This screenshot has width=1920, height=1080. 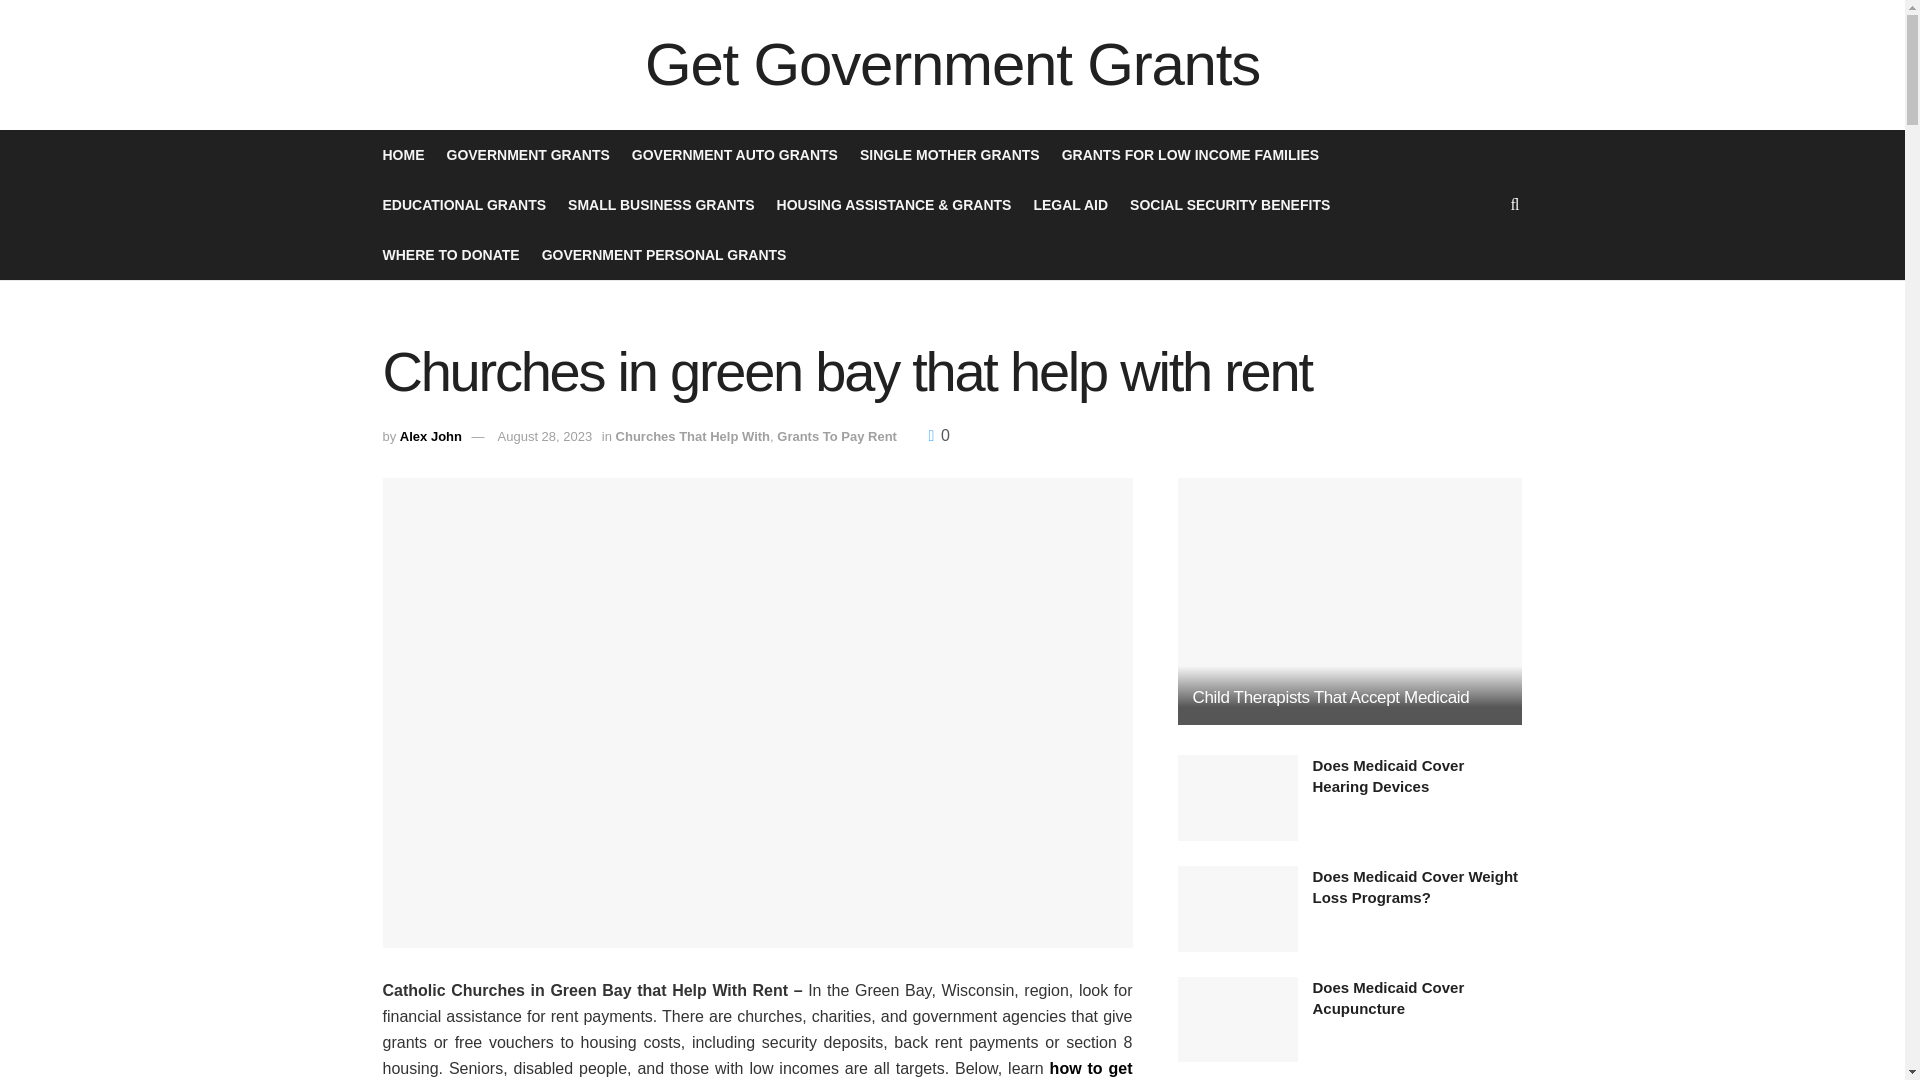 I want to click on GOVERNMENT PERSONAL GRANTS, so click(x=664, y=254).